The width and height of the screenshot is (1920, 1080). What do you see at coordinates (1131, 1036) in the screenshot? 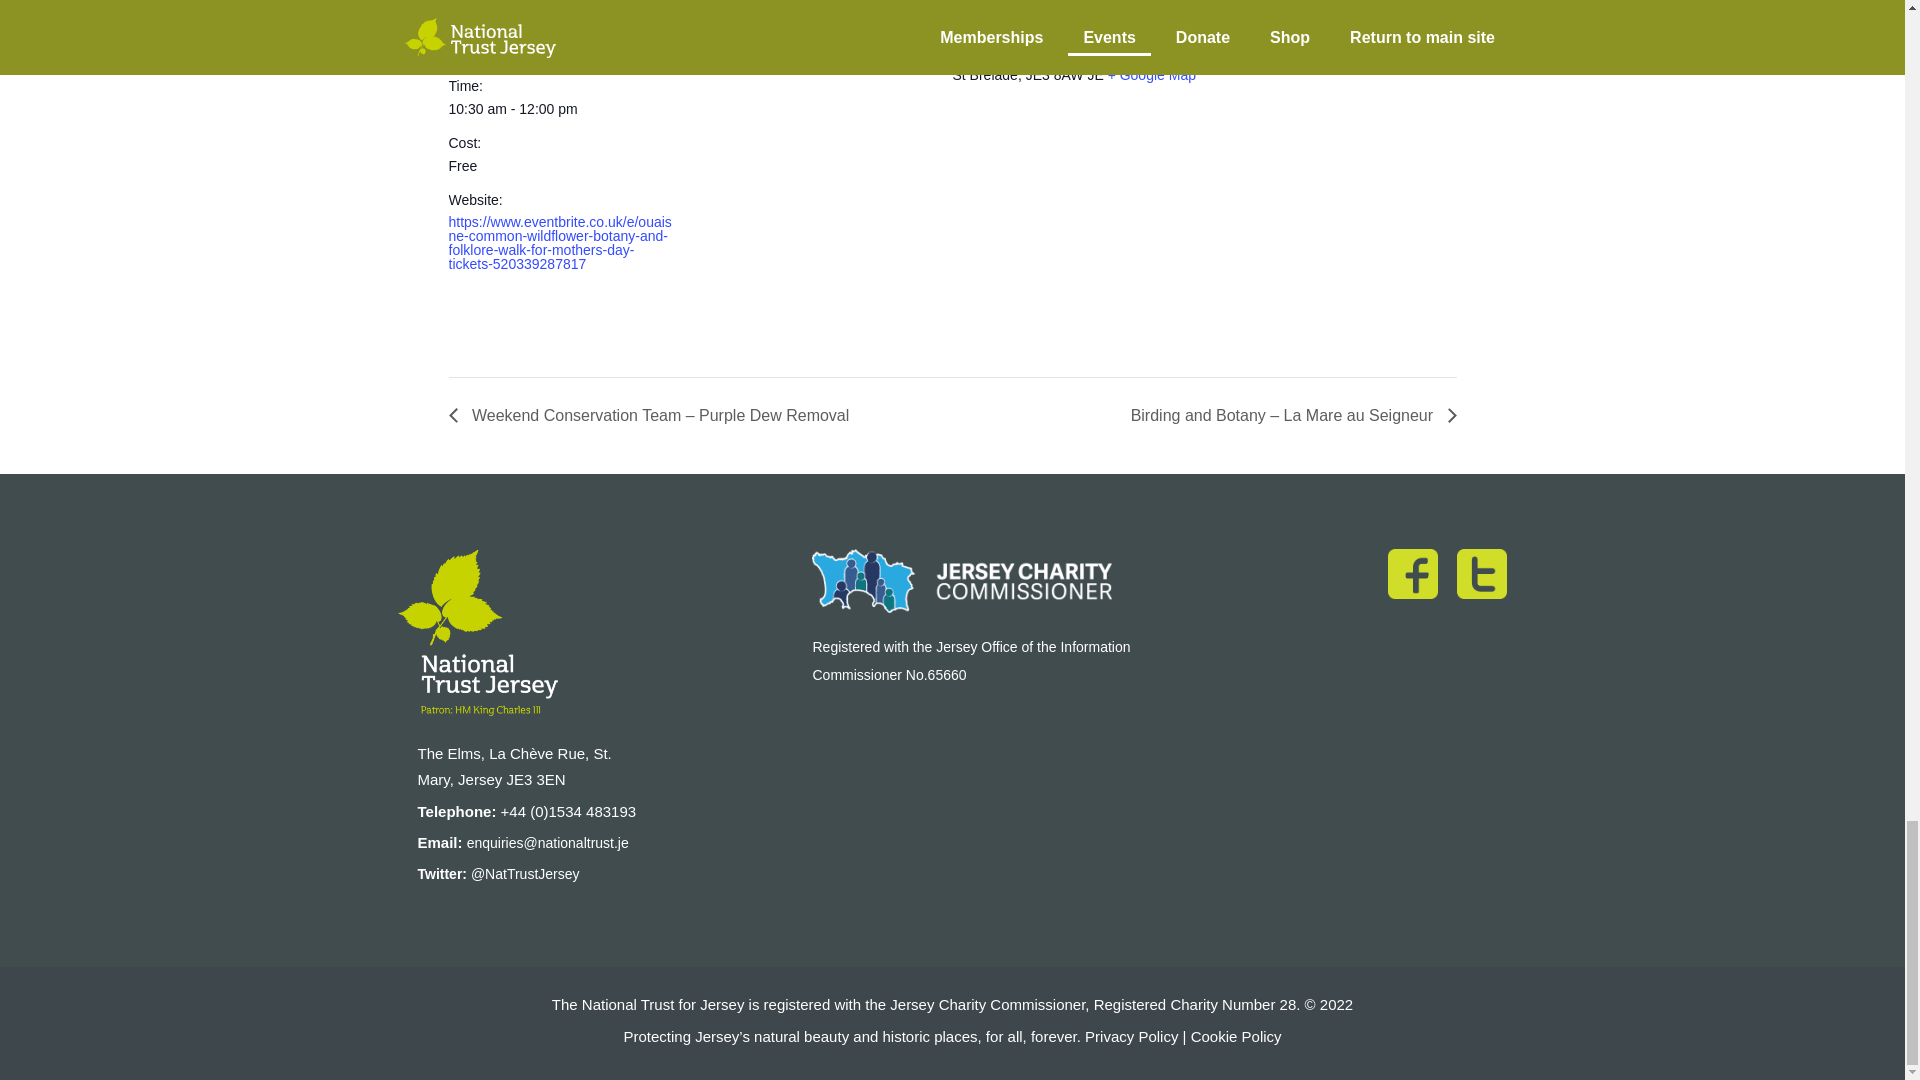
I see `Privacy Policy` at bounding box center [1131, 1036].